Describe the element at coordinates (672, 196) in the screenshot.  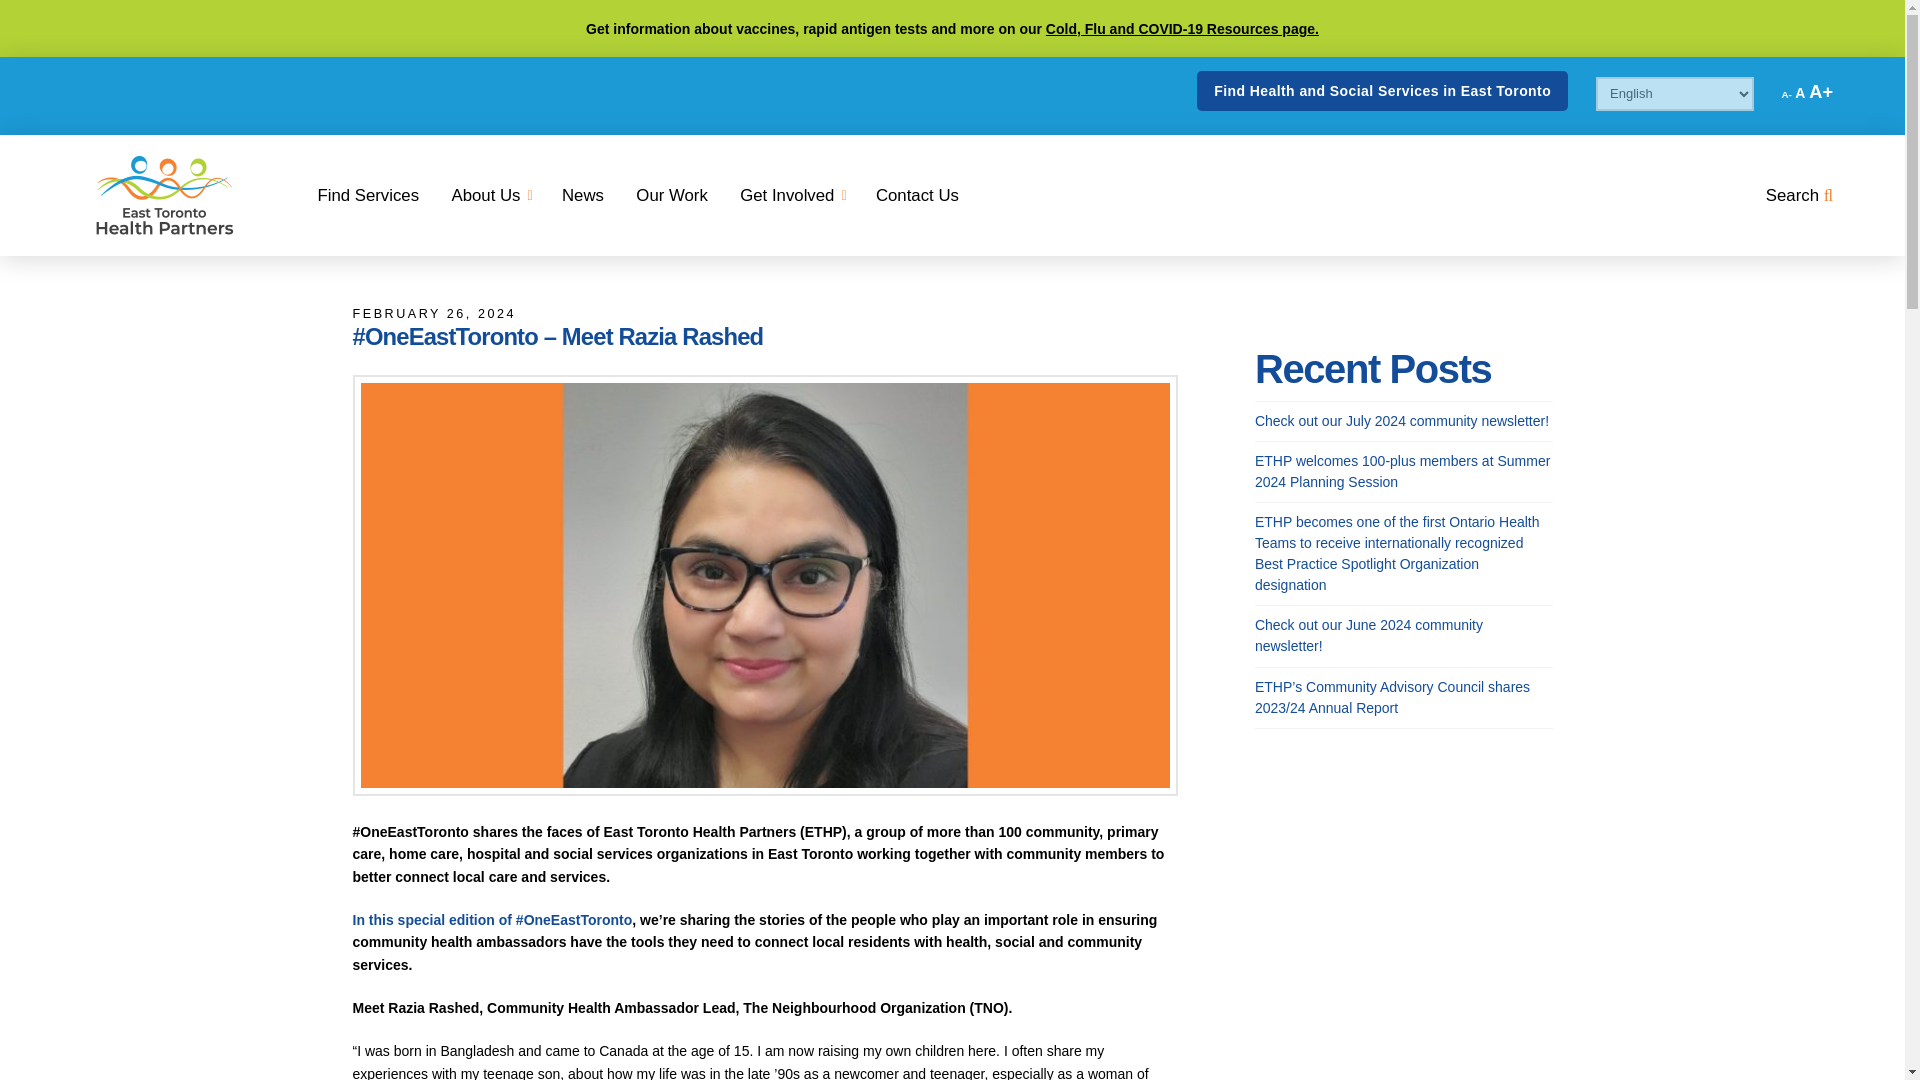
I see `Check out our July 2024 community newsletter!` at that location.